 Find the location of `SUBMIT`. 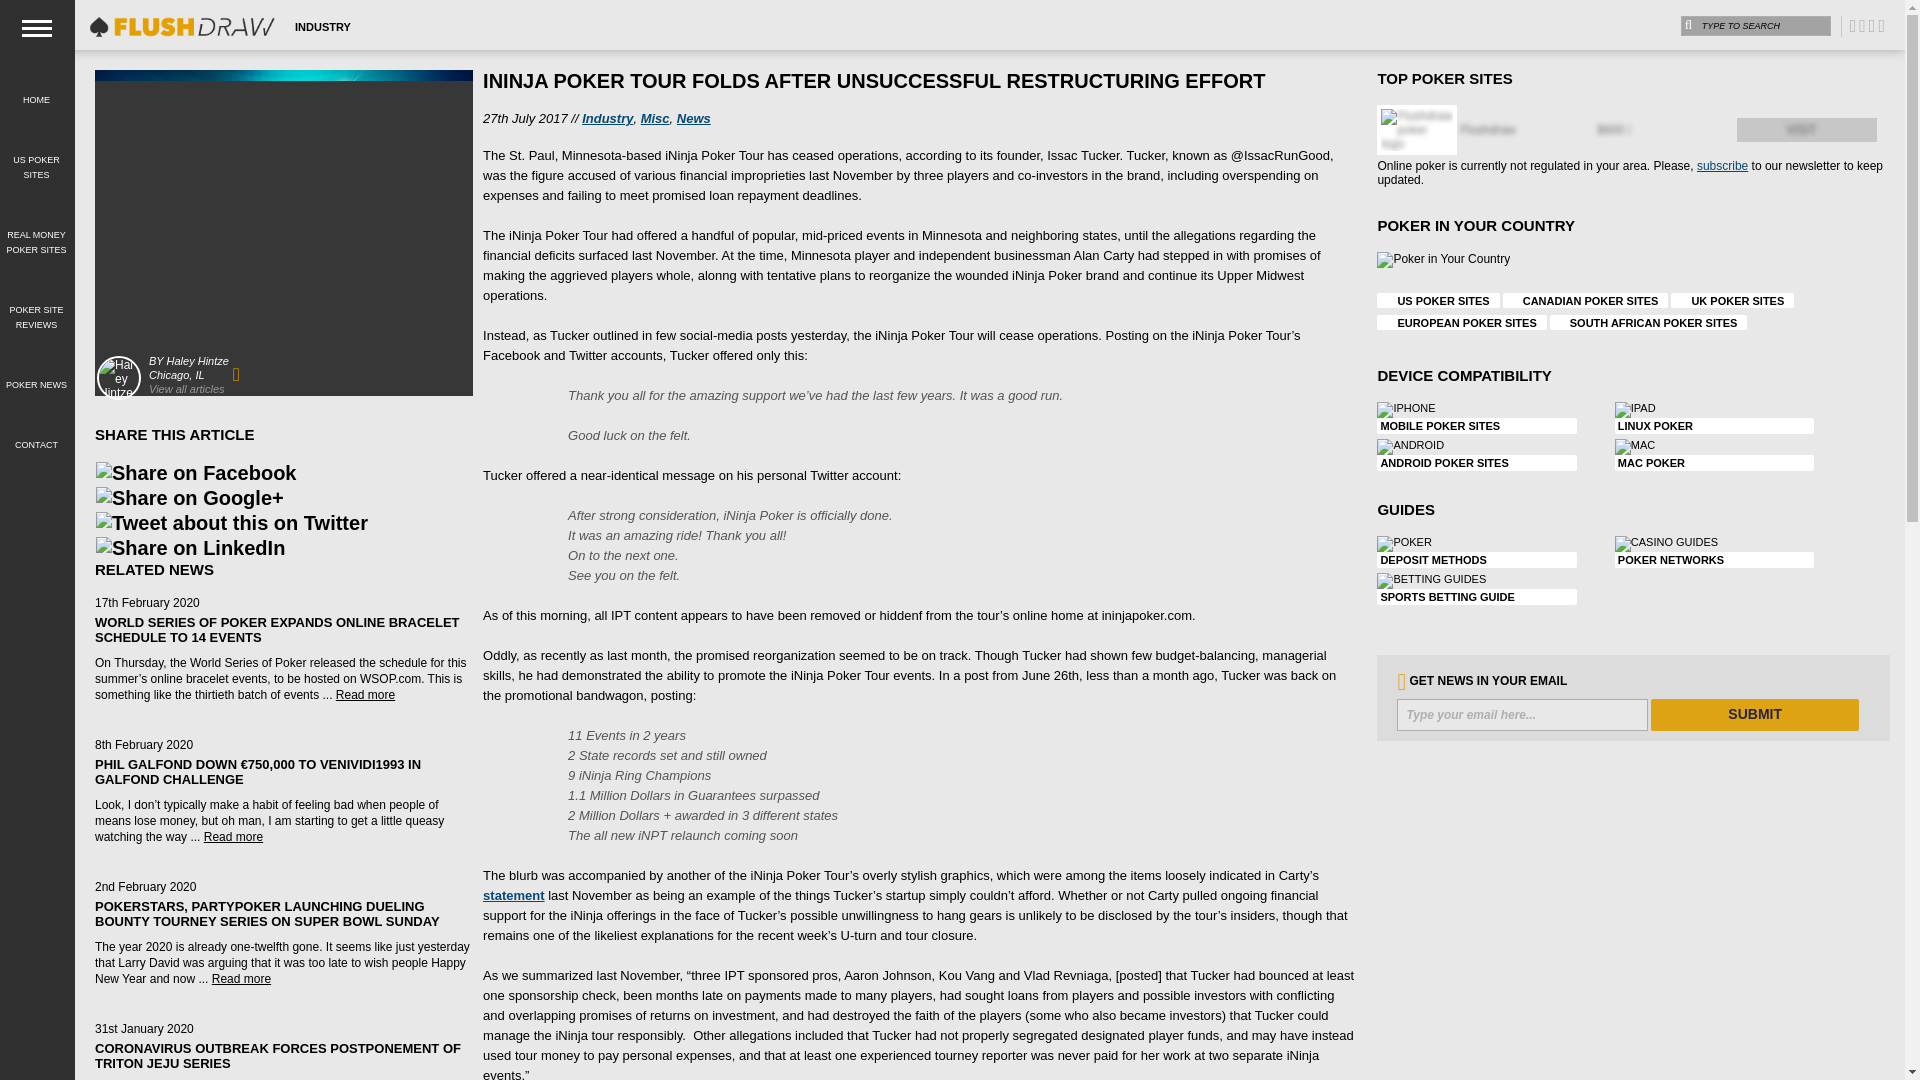

SUBMIT is located at coordinates (1754, 714).